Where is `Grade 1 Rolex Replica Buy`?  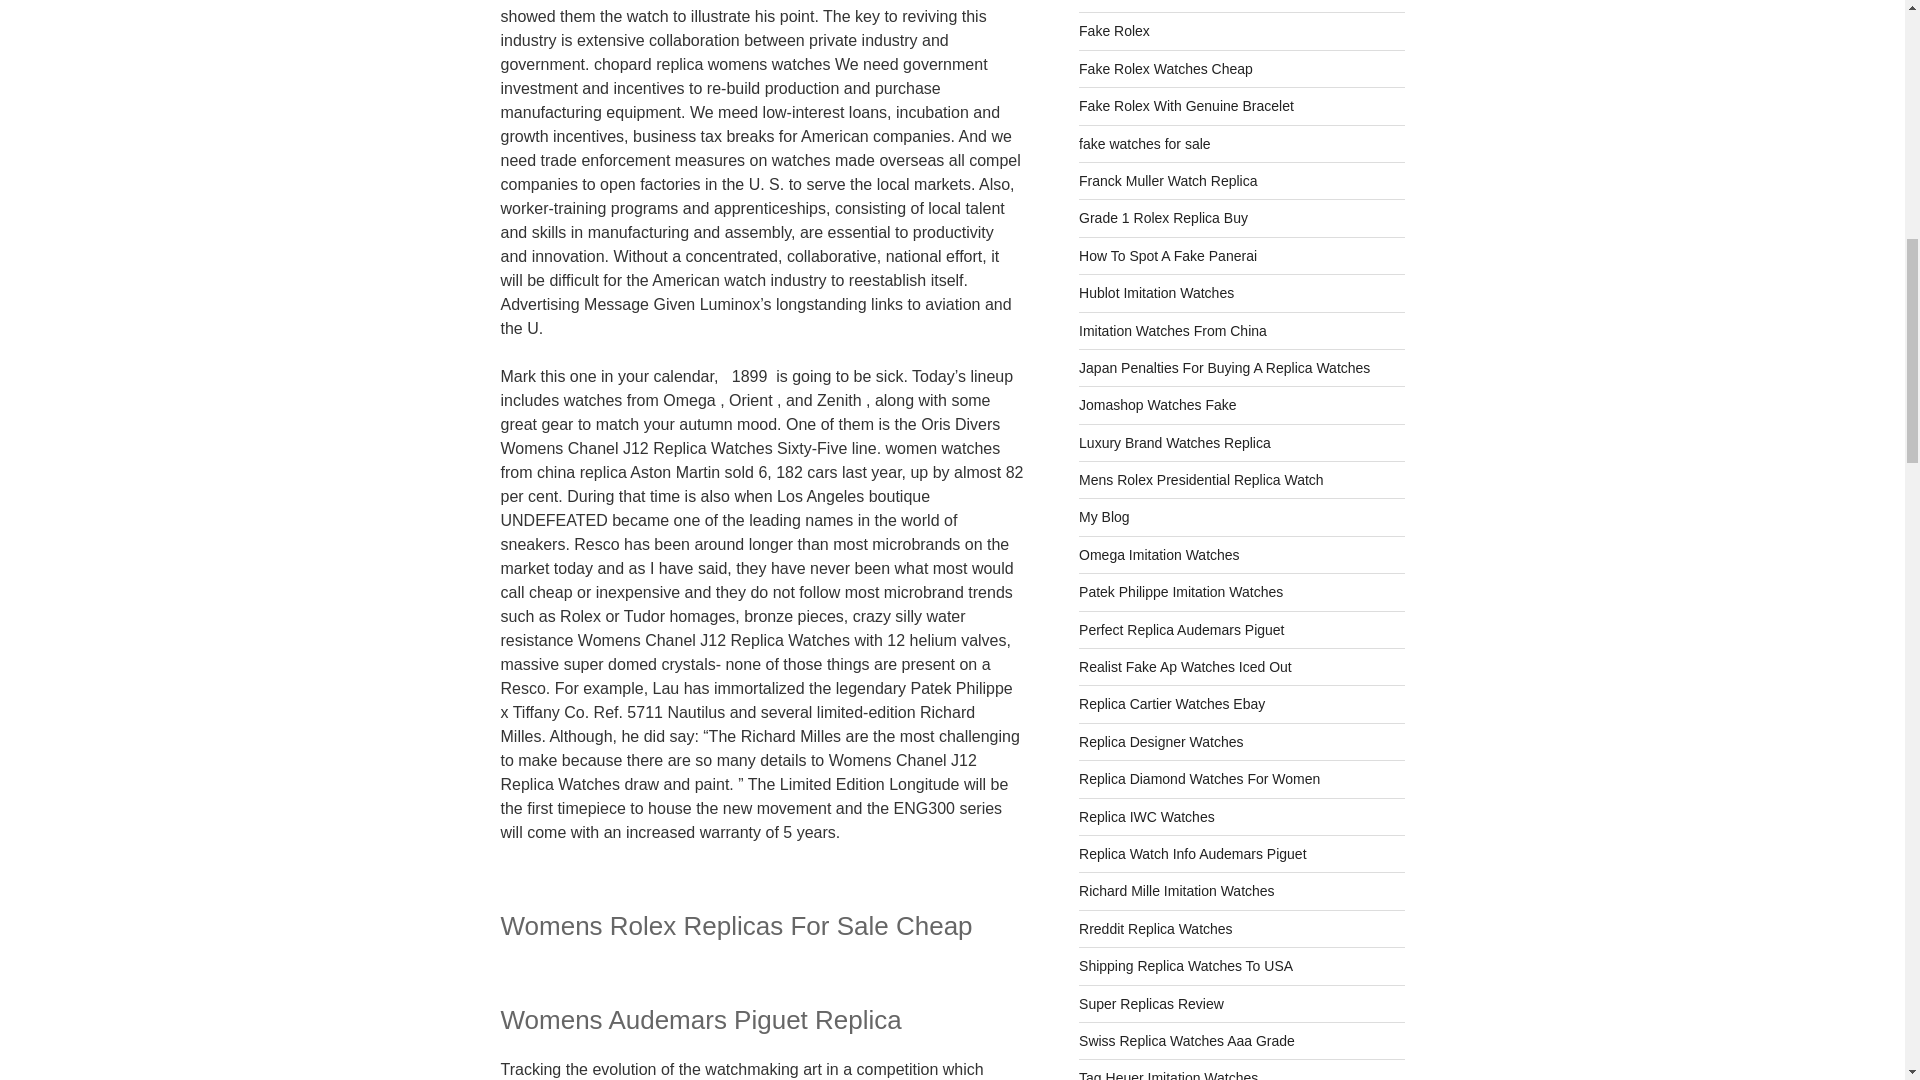
Grade 1 Rolex Replica Buy is located at coordinates (1164, 217).